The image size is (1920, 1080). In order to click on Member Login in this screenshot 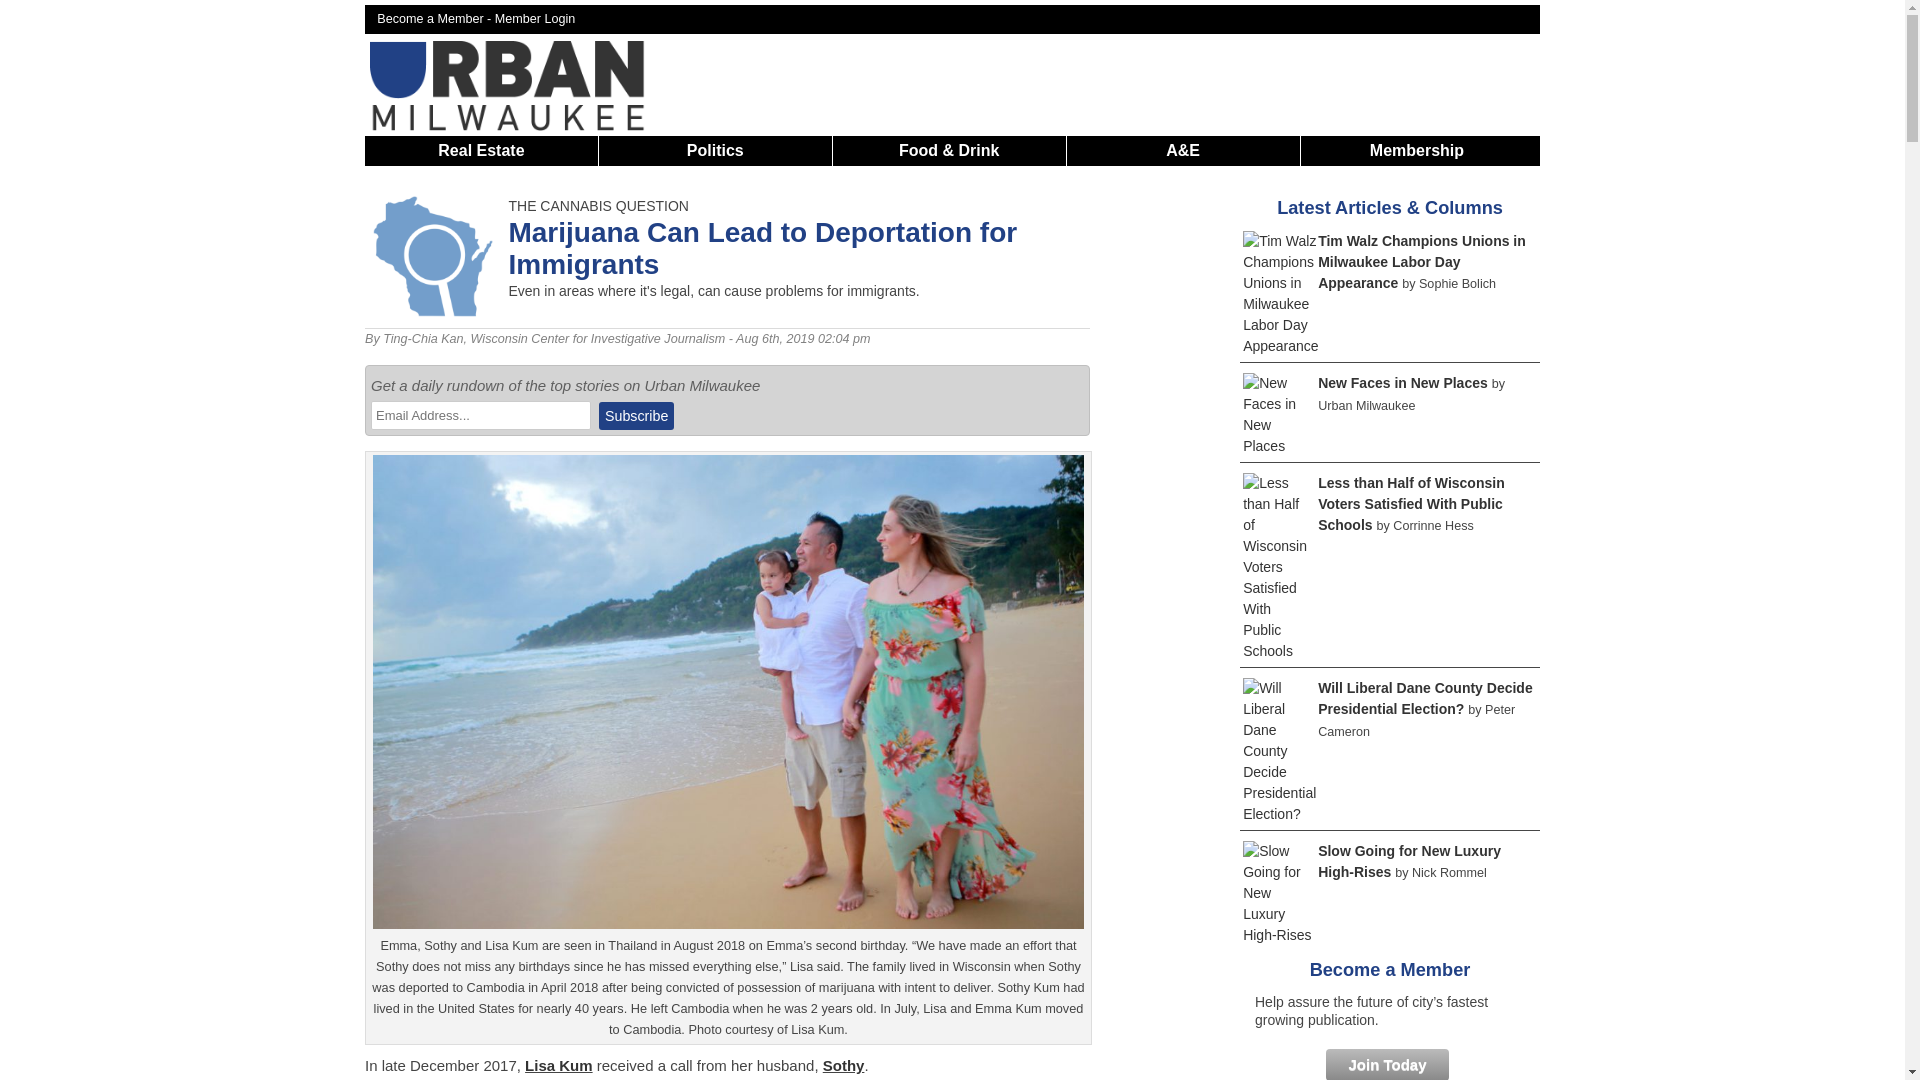, I will do `click(536, 18)`.